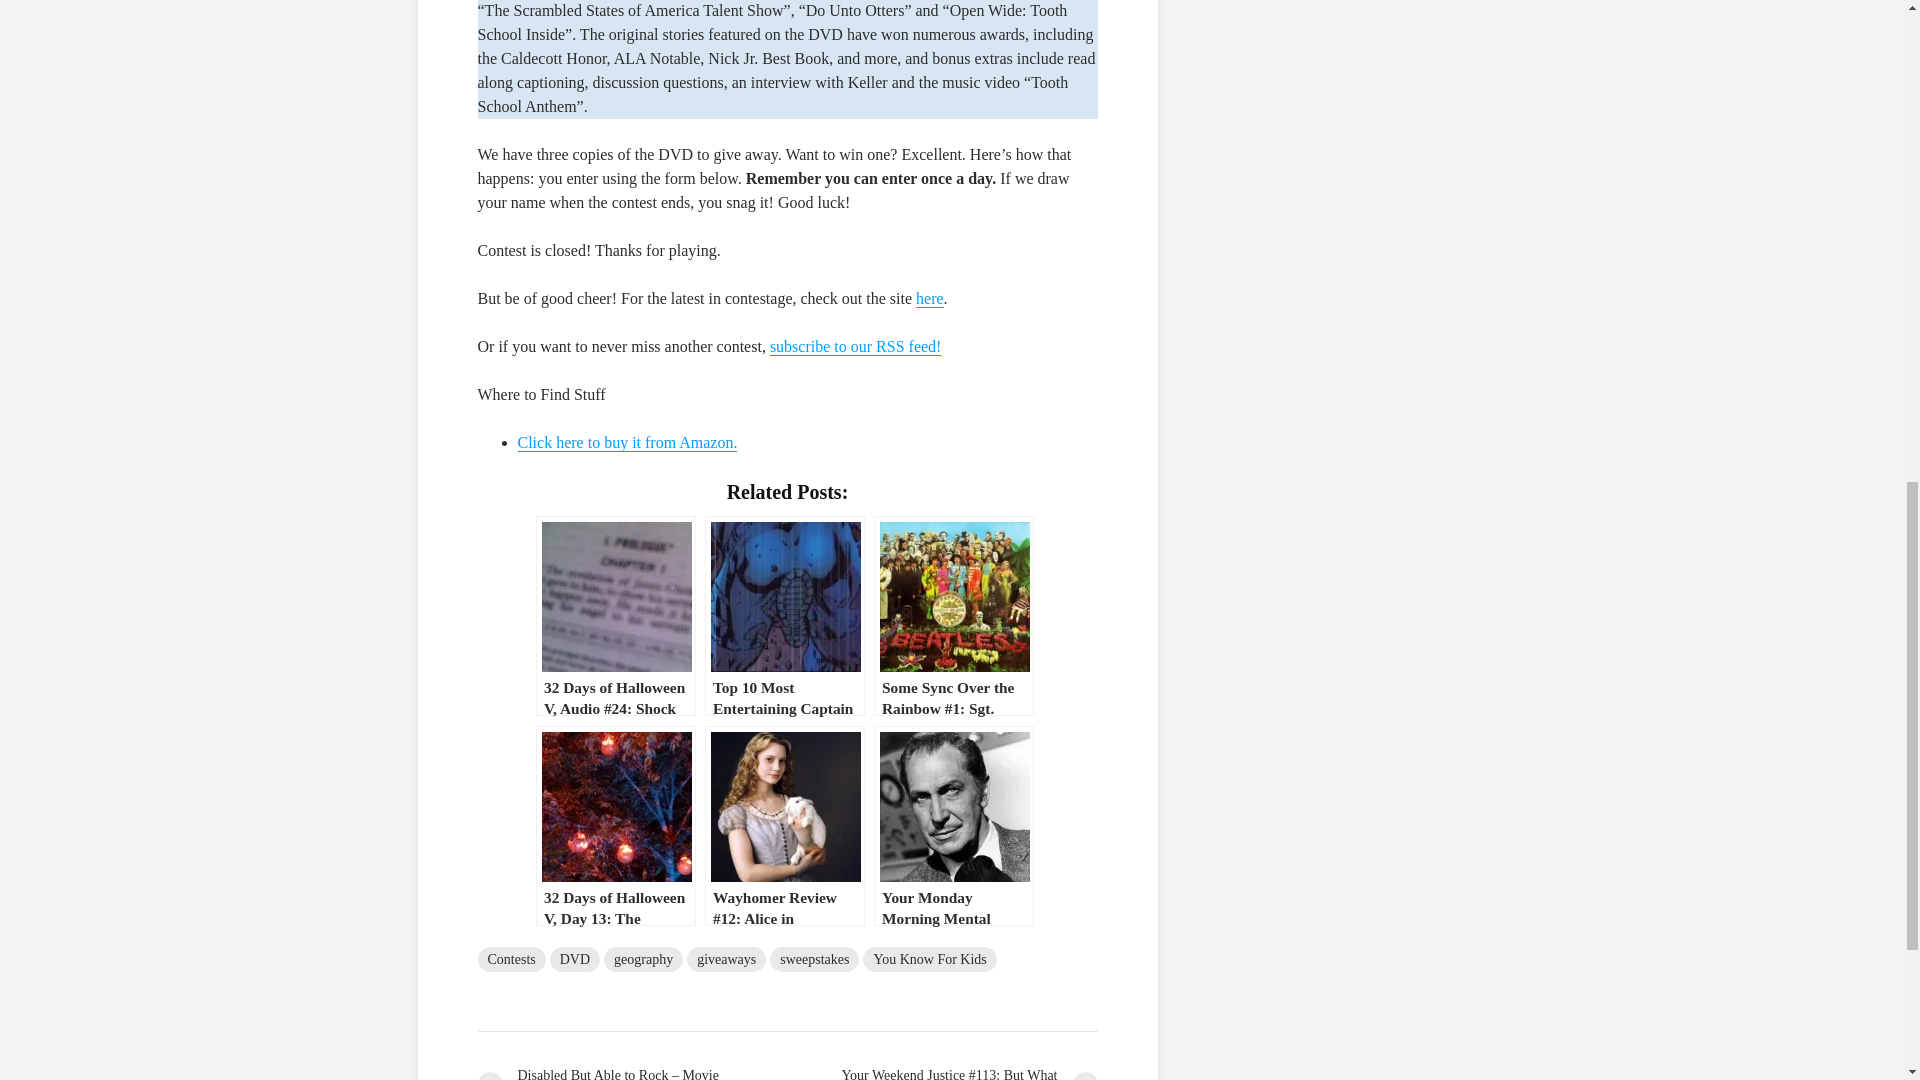 The width and height of the screenshot is (1920, 1080). What do you see at coordinates (930, 298) in the screenshot?
I see `here` at bounding box center [930, 298].